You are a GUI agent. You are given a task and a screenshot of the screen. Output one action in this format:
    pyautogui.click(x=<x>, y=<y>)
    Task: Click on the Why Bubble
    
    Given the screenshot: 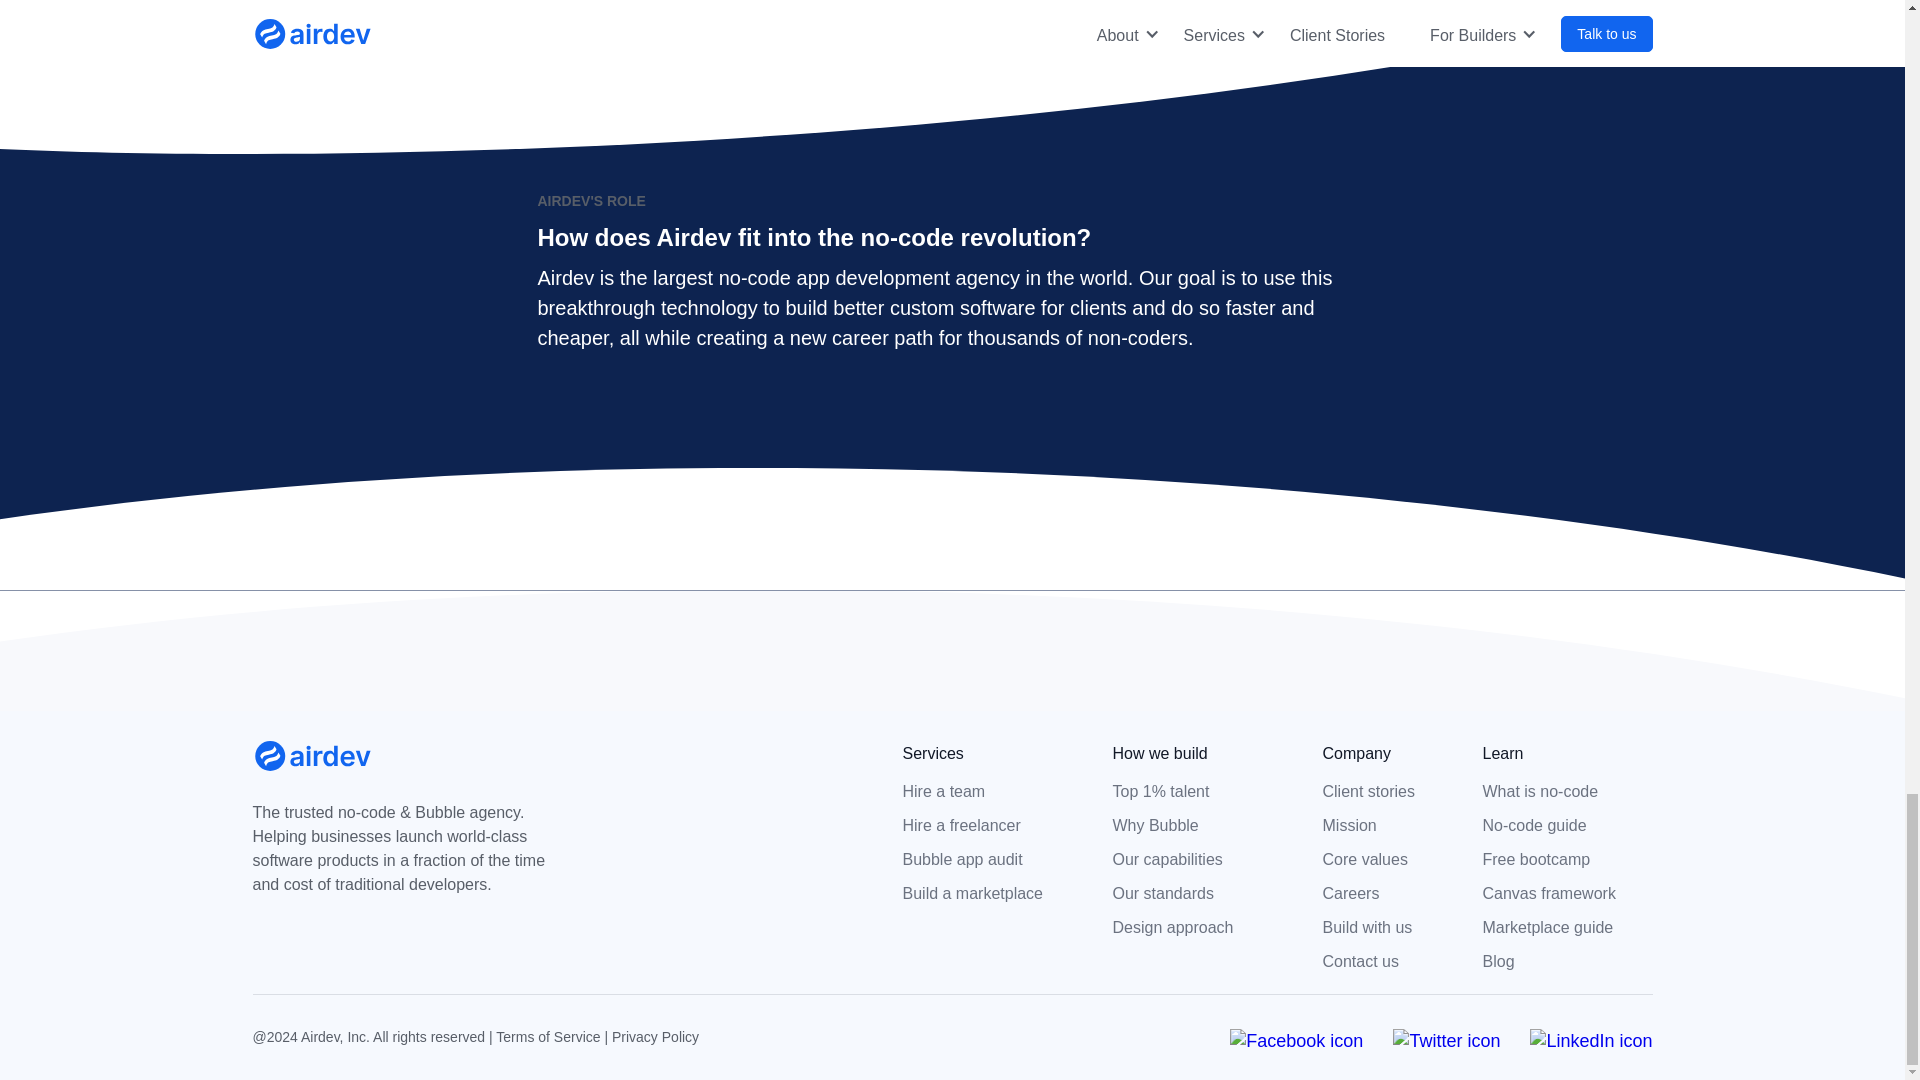 What is the action you would take?
    pyautogui.click(x=1186, y=826)
    